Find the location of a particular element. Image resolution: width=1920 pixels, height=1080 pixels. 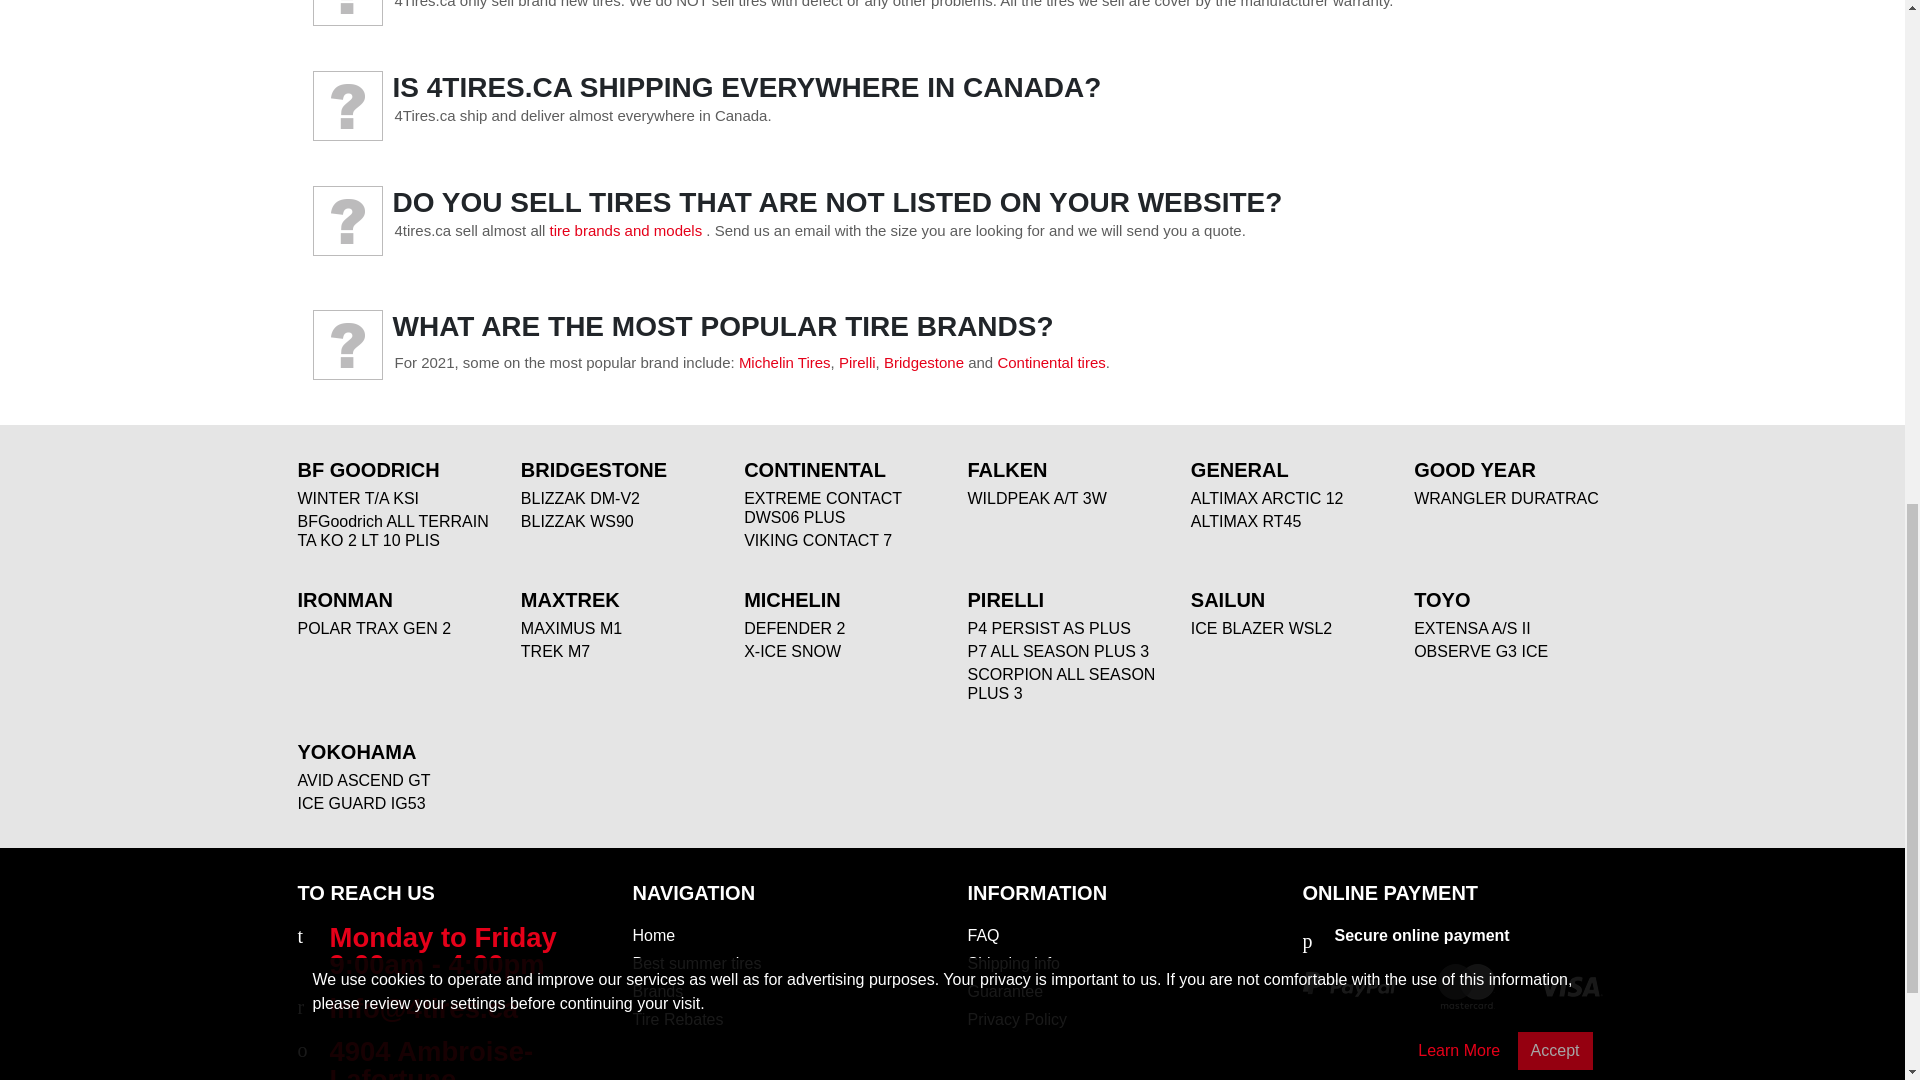

BRIDGESTONE BLIZZAK DM-V2 is located at coordinates (580, 498).